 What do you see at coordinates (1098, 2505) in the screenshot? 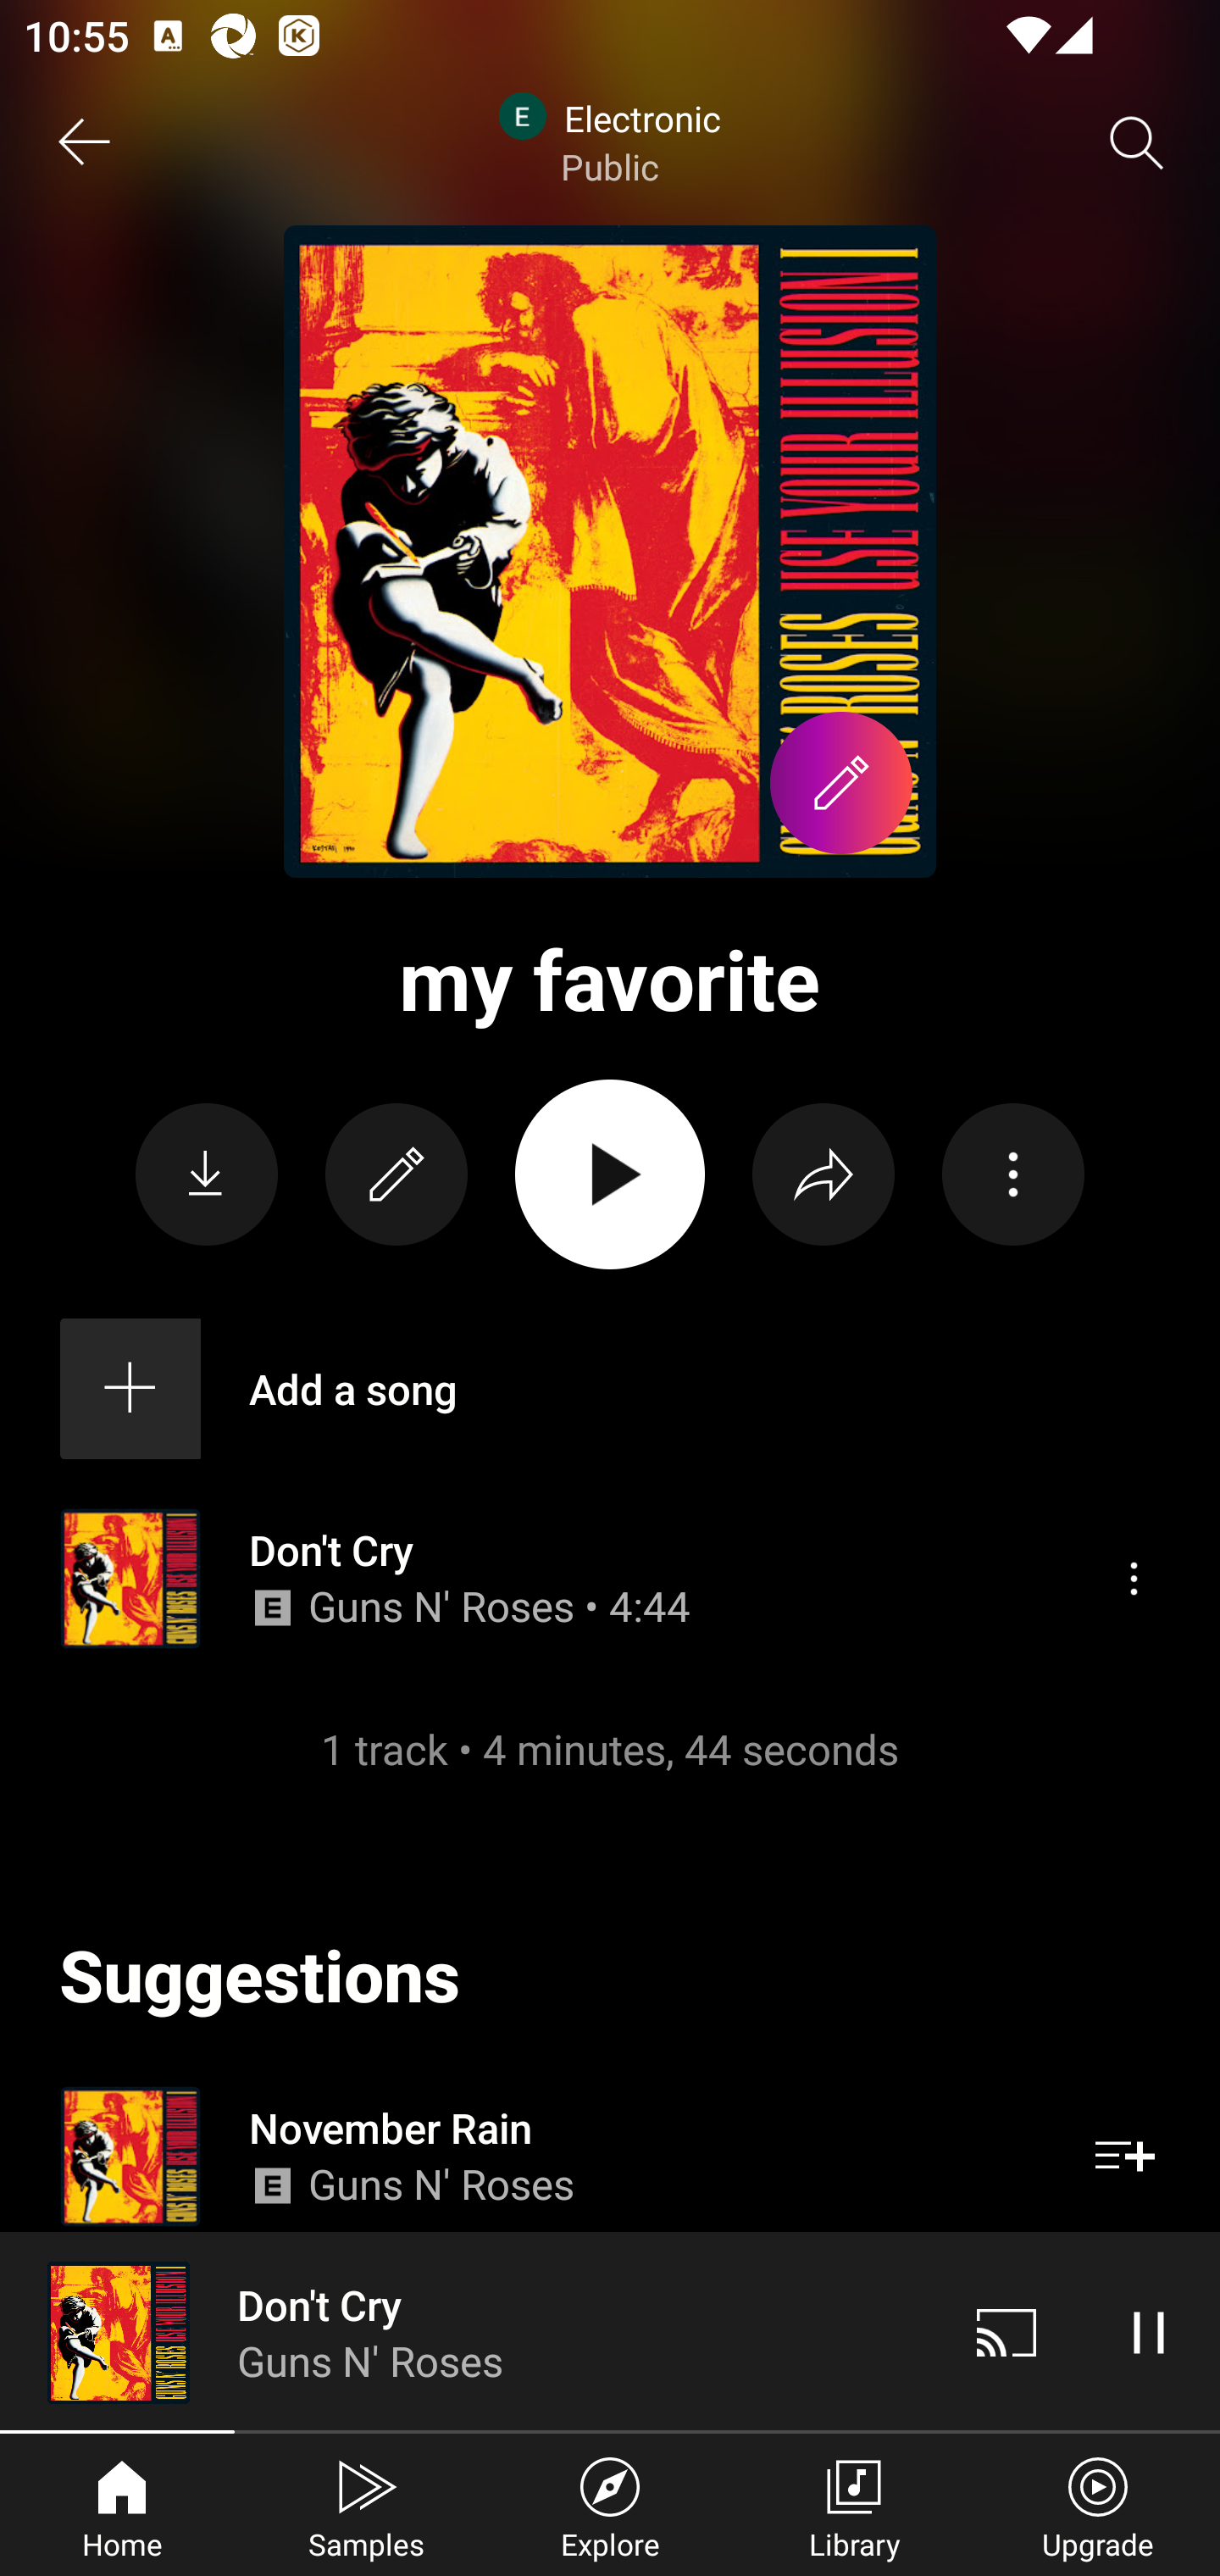
I see `Upgrade` at bounding box center [1098, 2505].